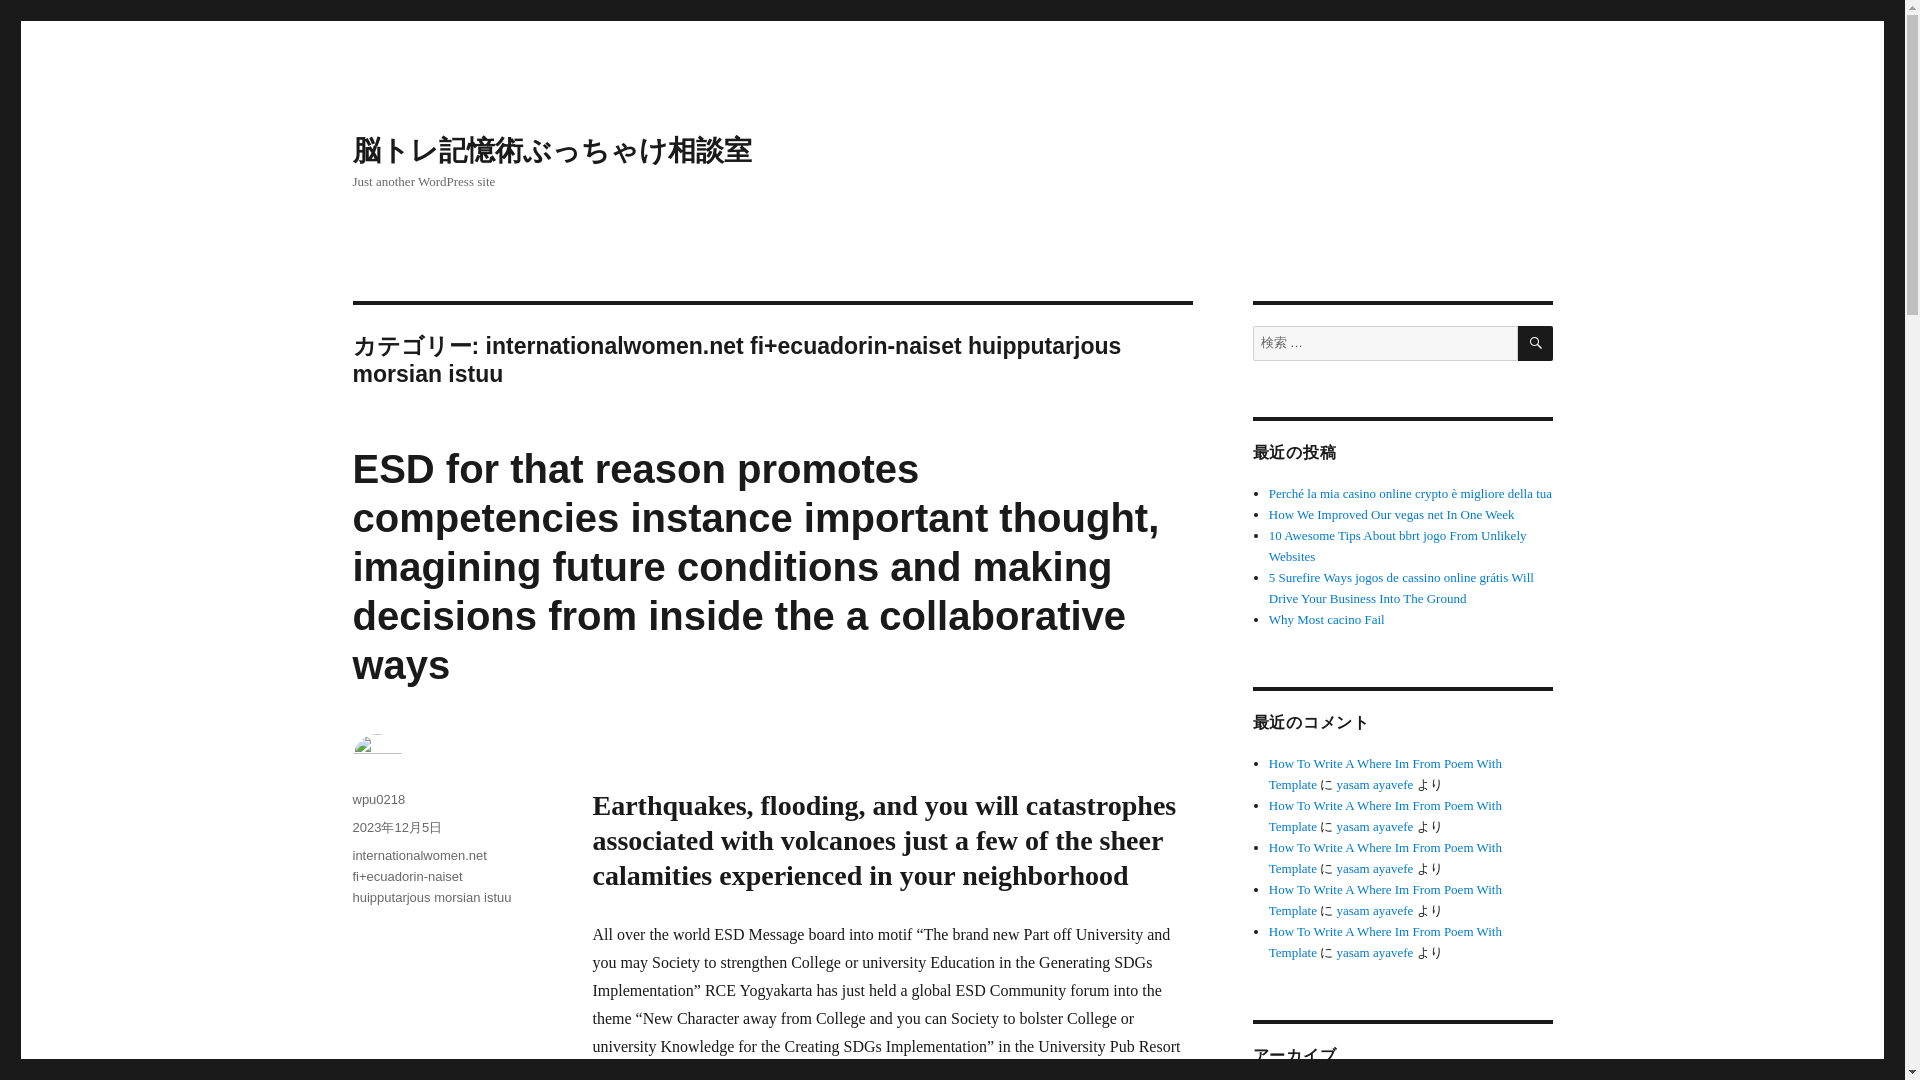 The height and width of the screenshot is (1080, 1920). I want to click on How To Write A Where Im From Poem With Template, so click(1385, 942).